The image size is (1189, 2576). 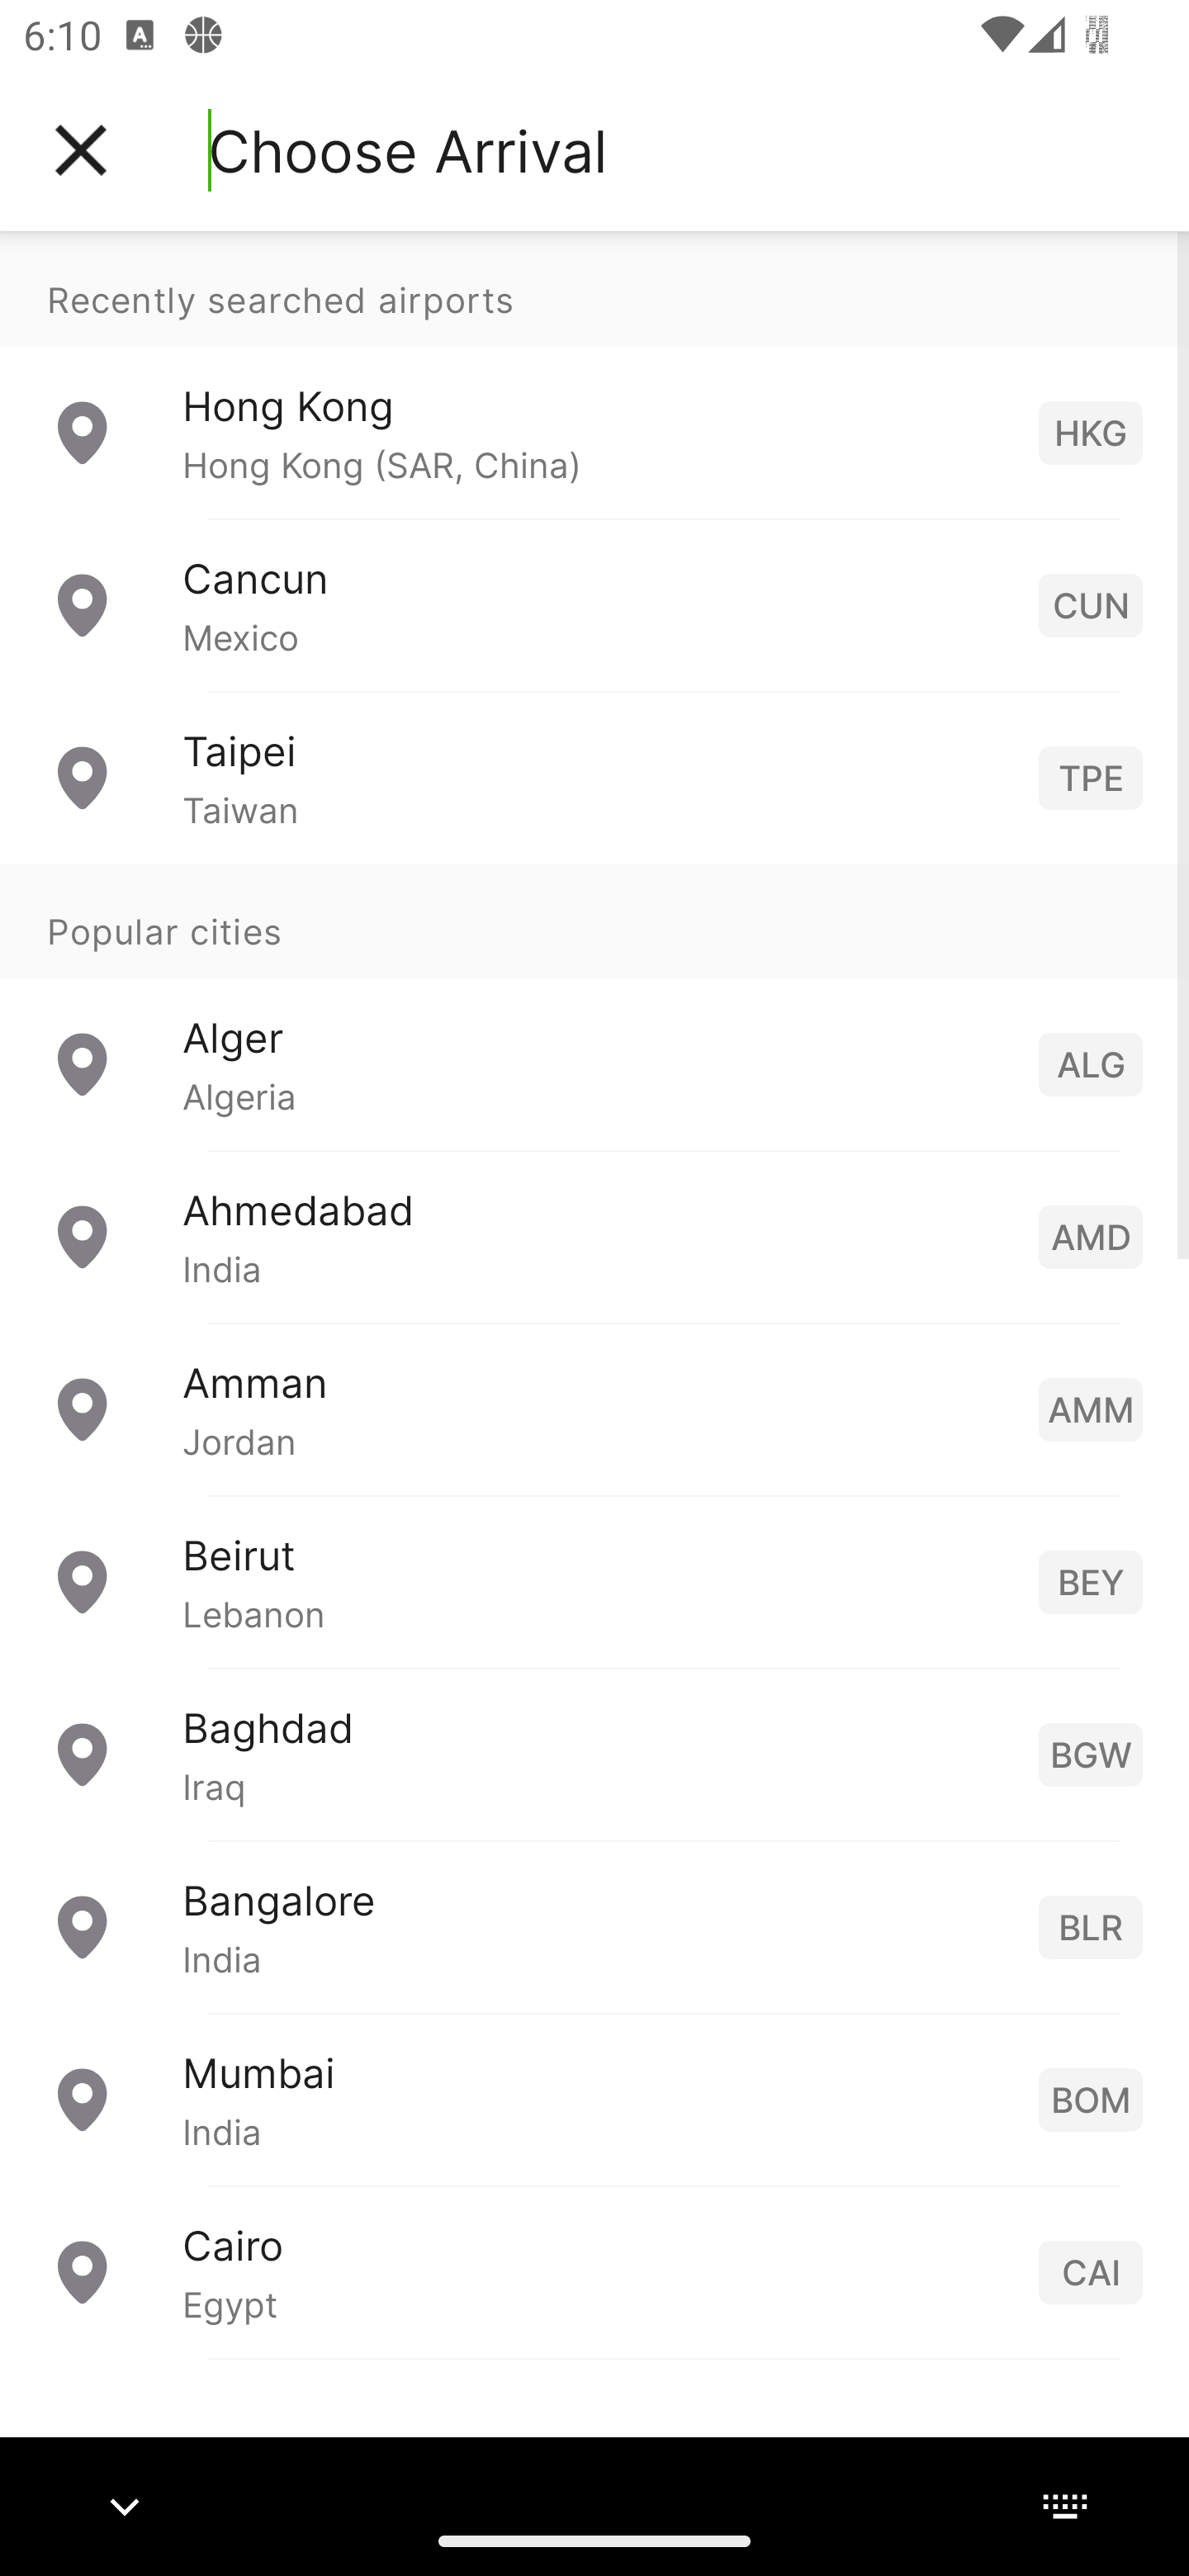 I want to click on Choose Arrival, so click(x=407, y=150).